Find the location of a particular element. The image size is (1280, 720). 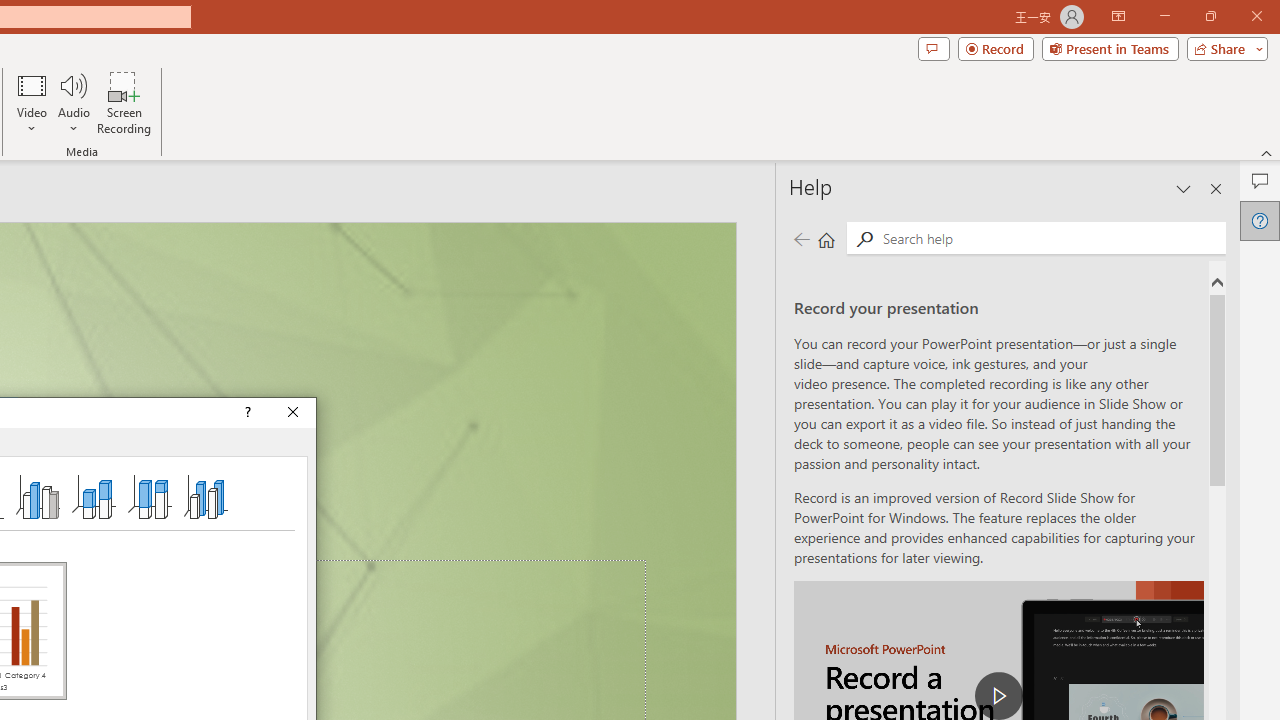

3-D Column is located at coordinates (206, 496).